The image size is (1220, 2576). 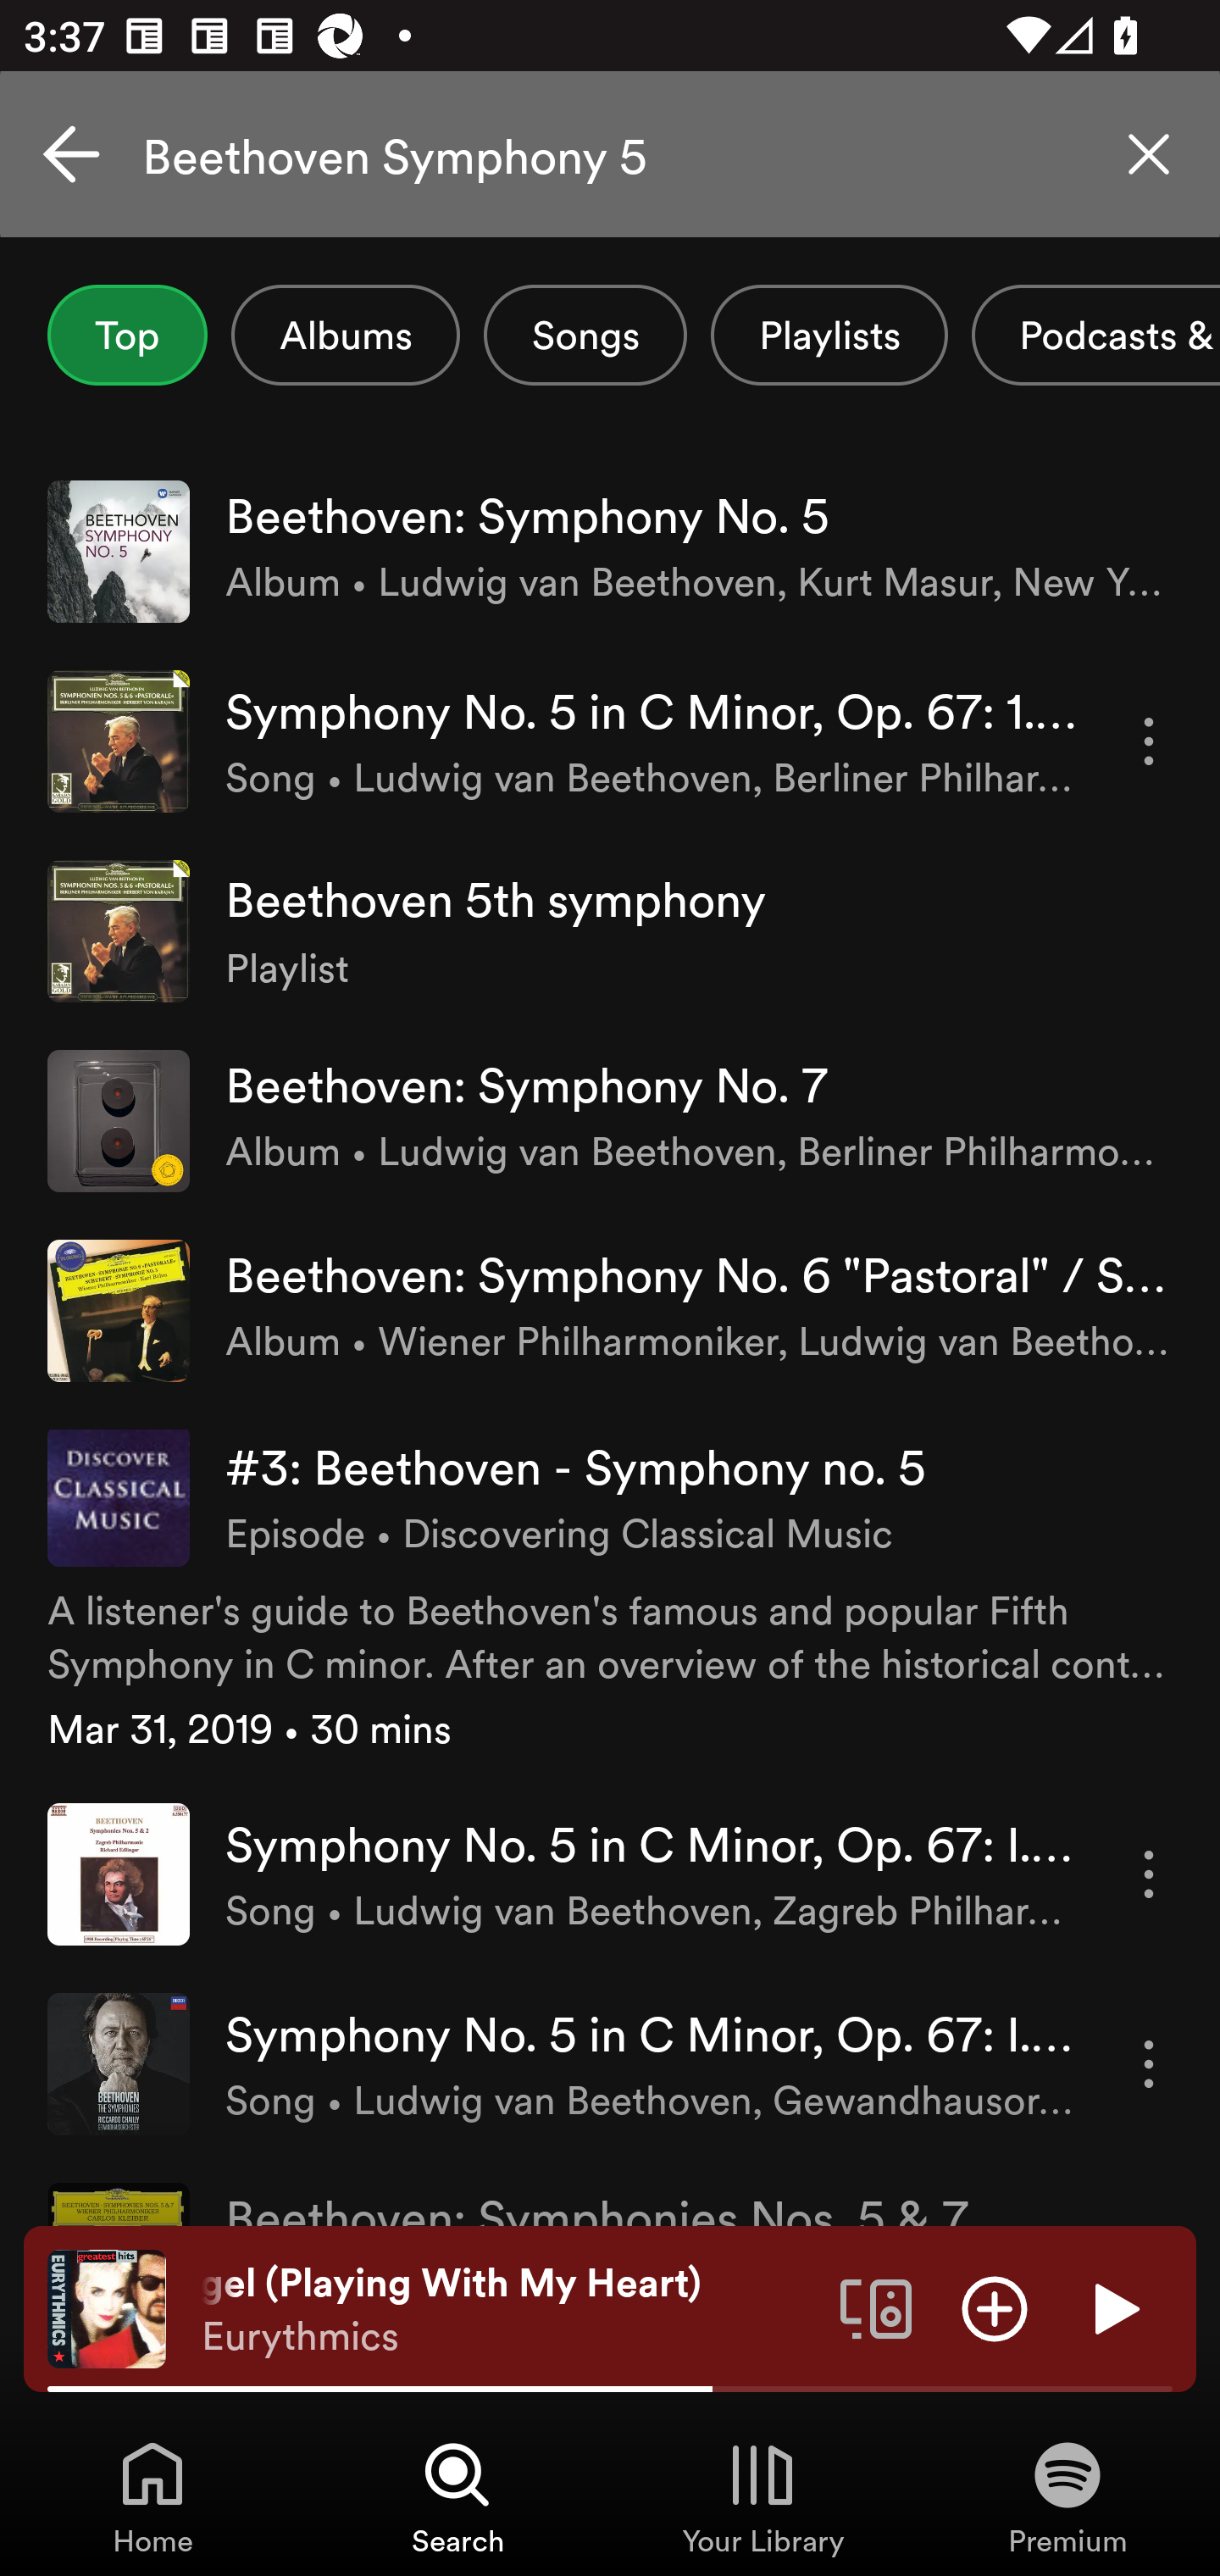 I want to click on Songs, so click(x=585, y=335).